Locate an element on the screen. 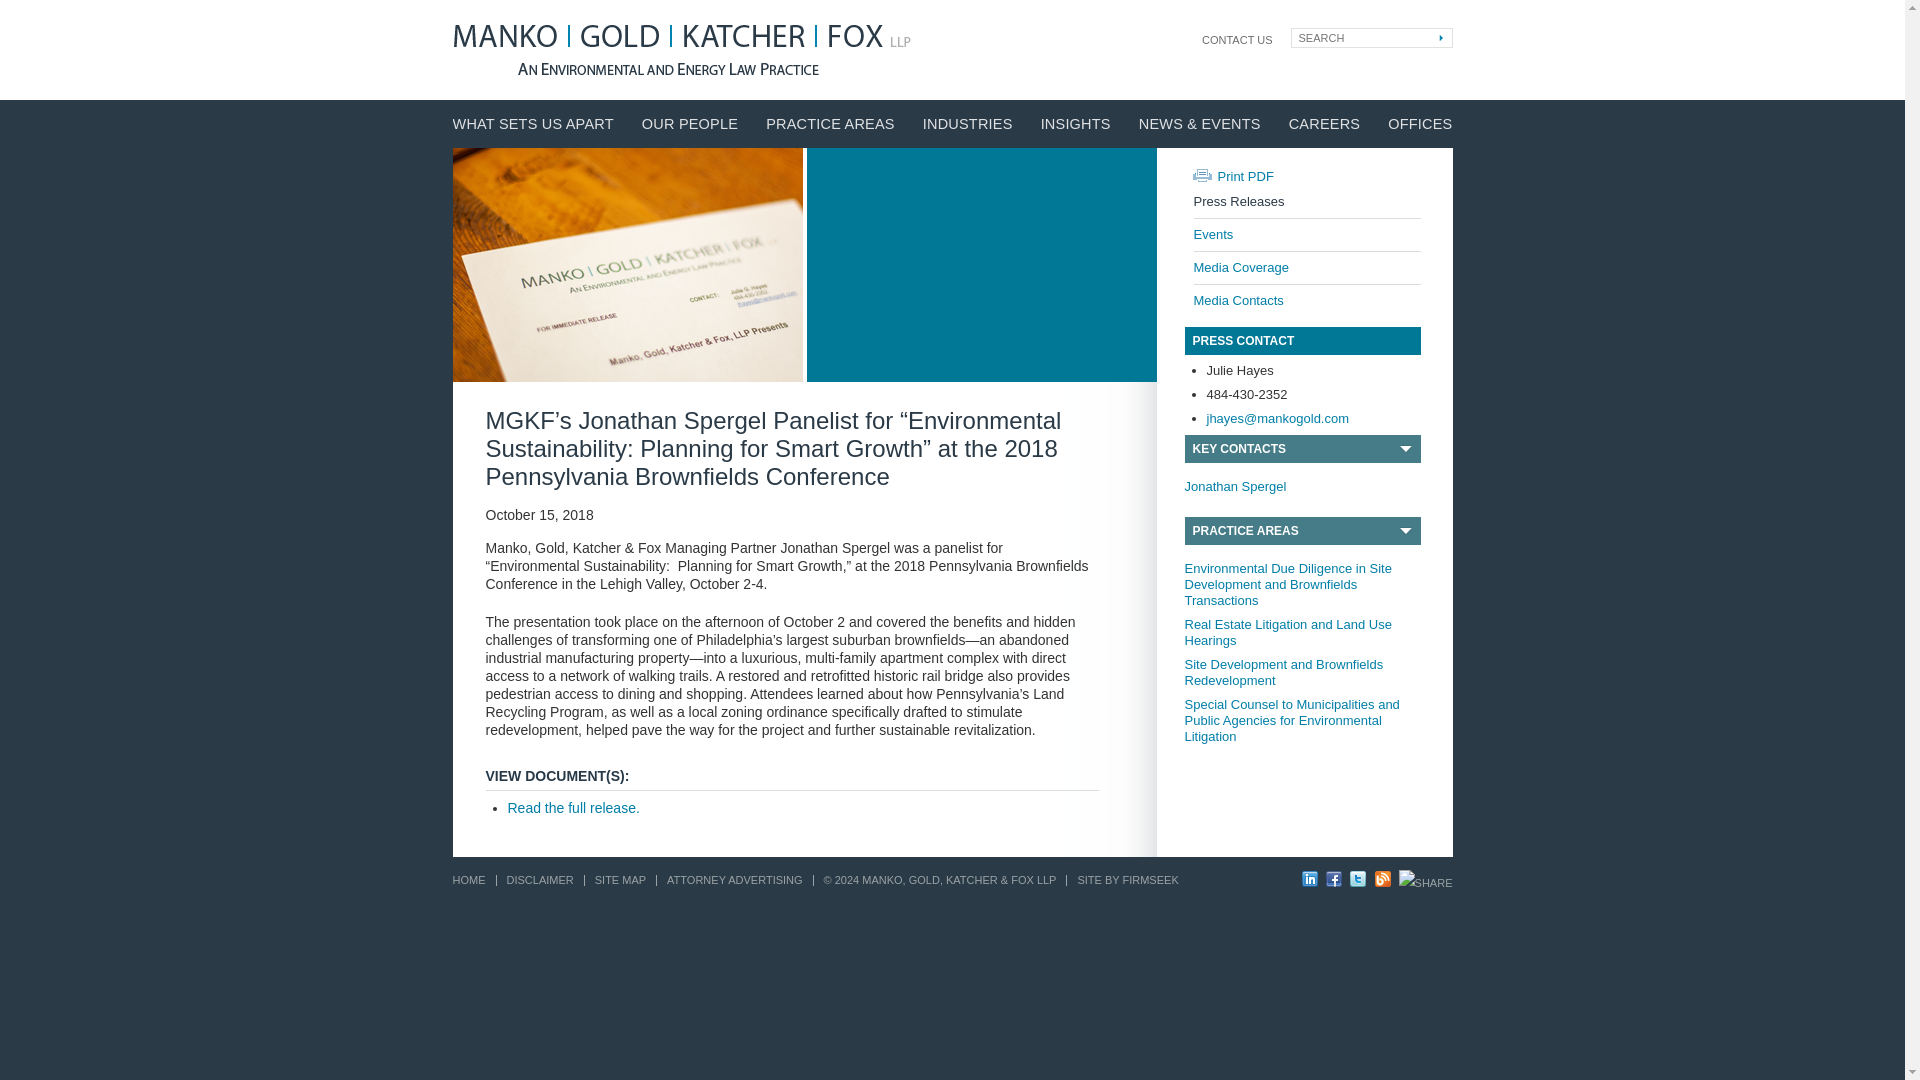  OUR PEOPLE is located at coordinates (689, 124).